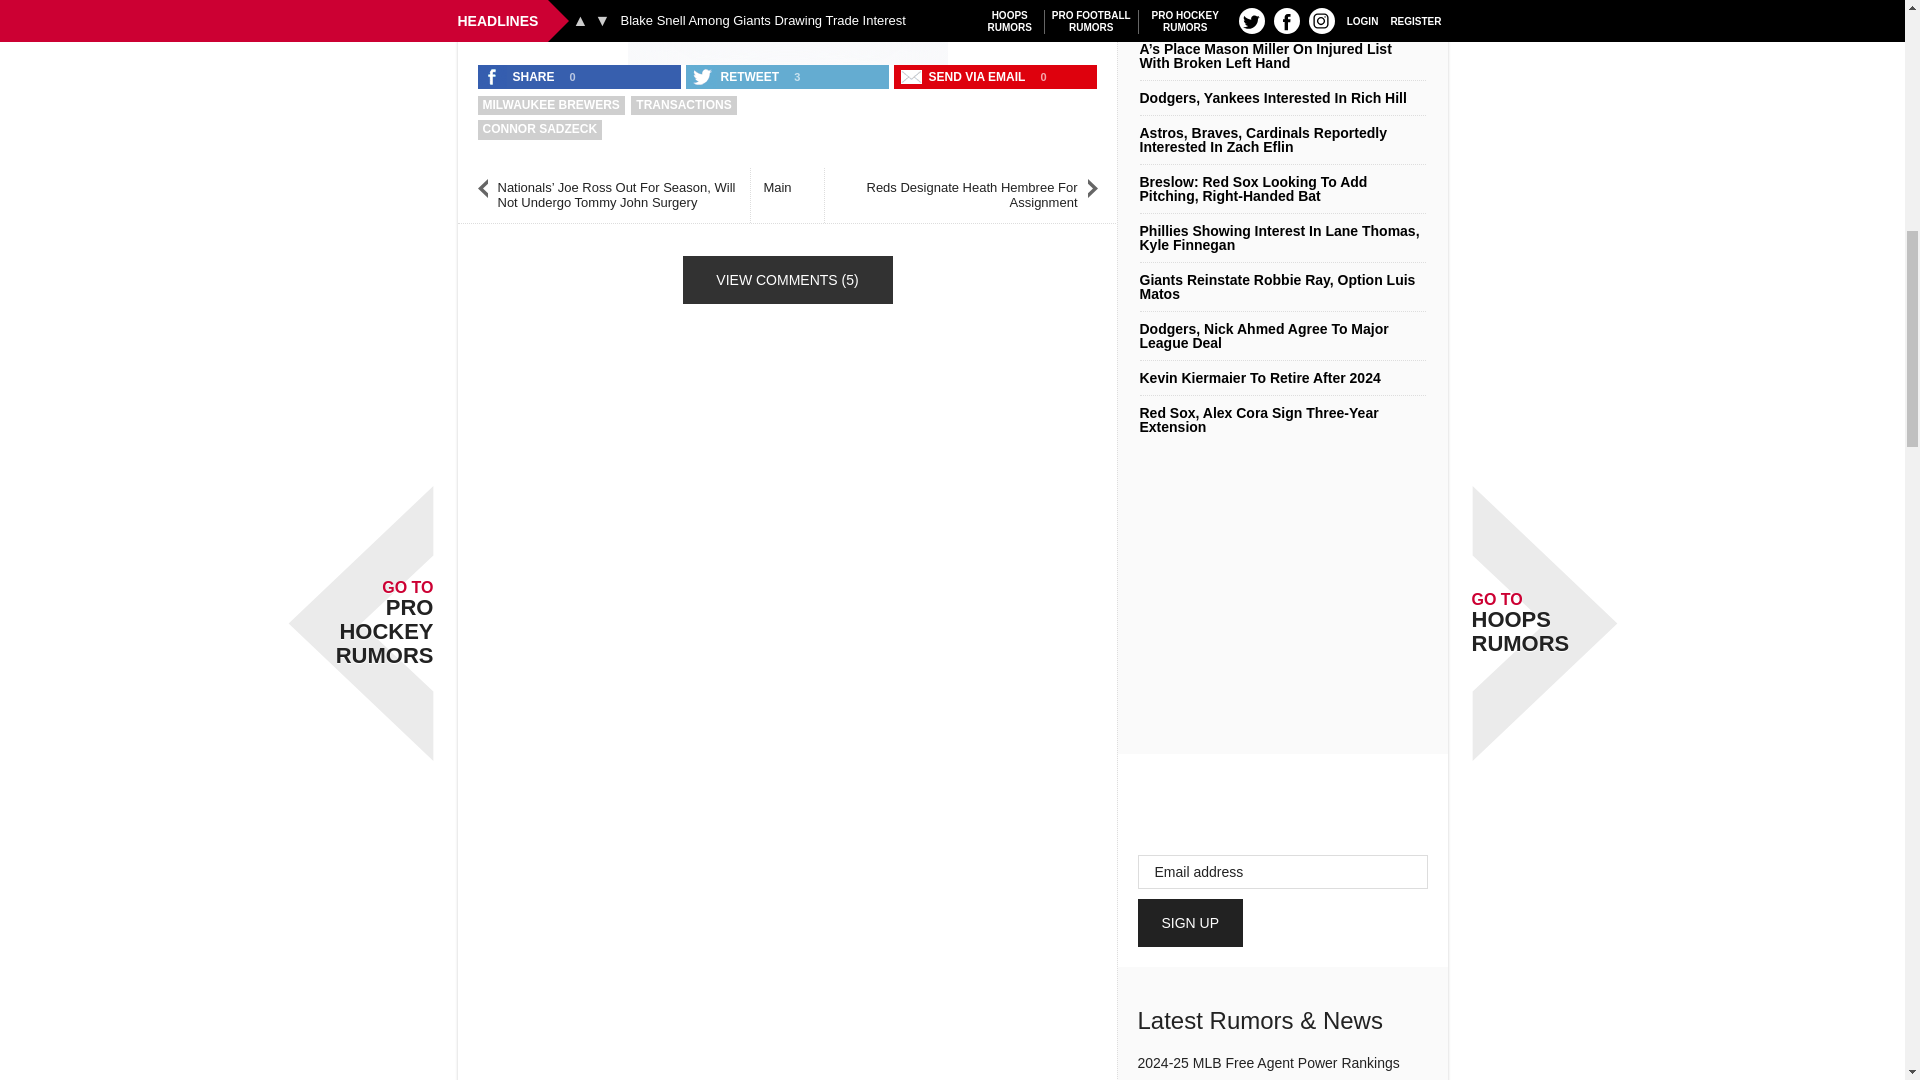 This screenshot has width=1920, height=1080. What do you see at coordinates (1191, 922) in the screenshot?
I see `Sign Up` at bounding box center [1191, 922].